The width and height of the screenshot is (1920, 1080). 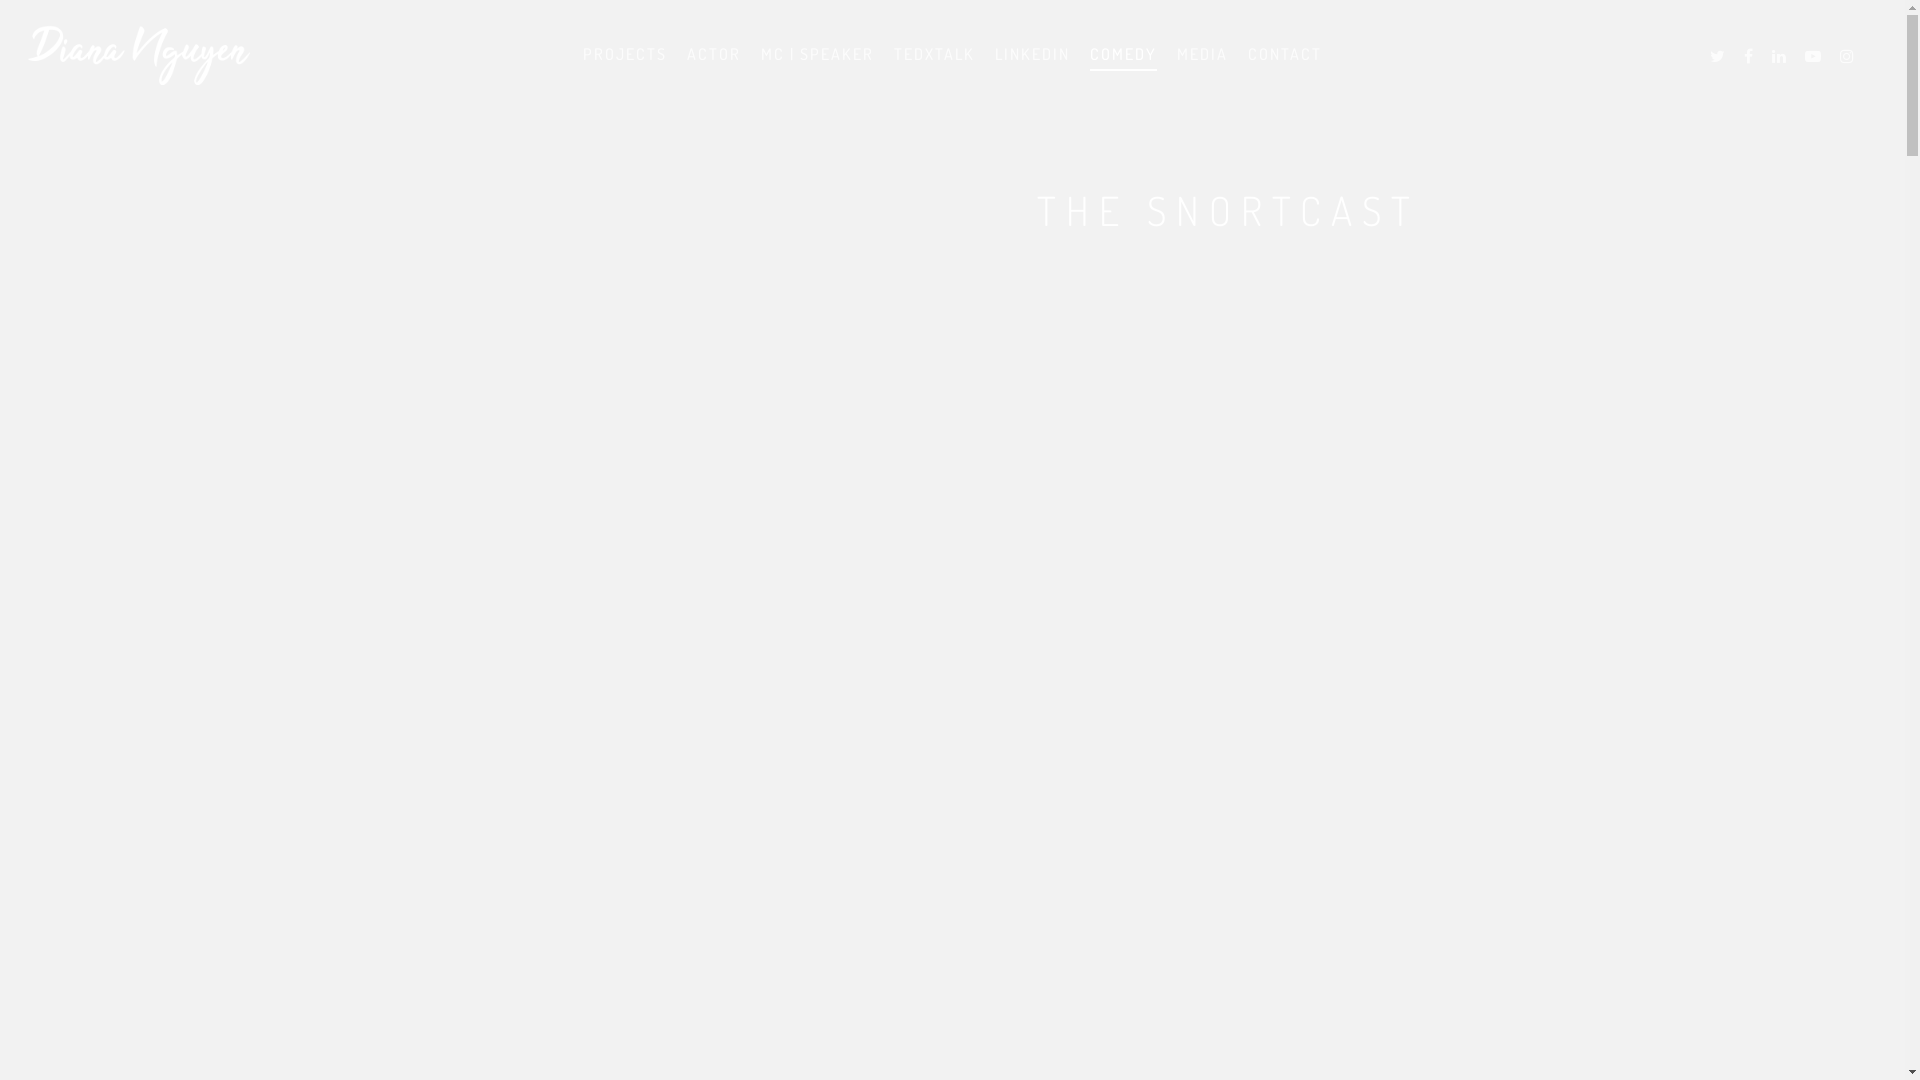 I want to click on LINKEDIN, so click(x=1032, y=66).